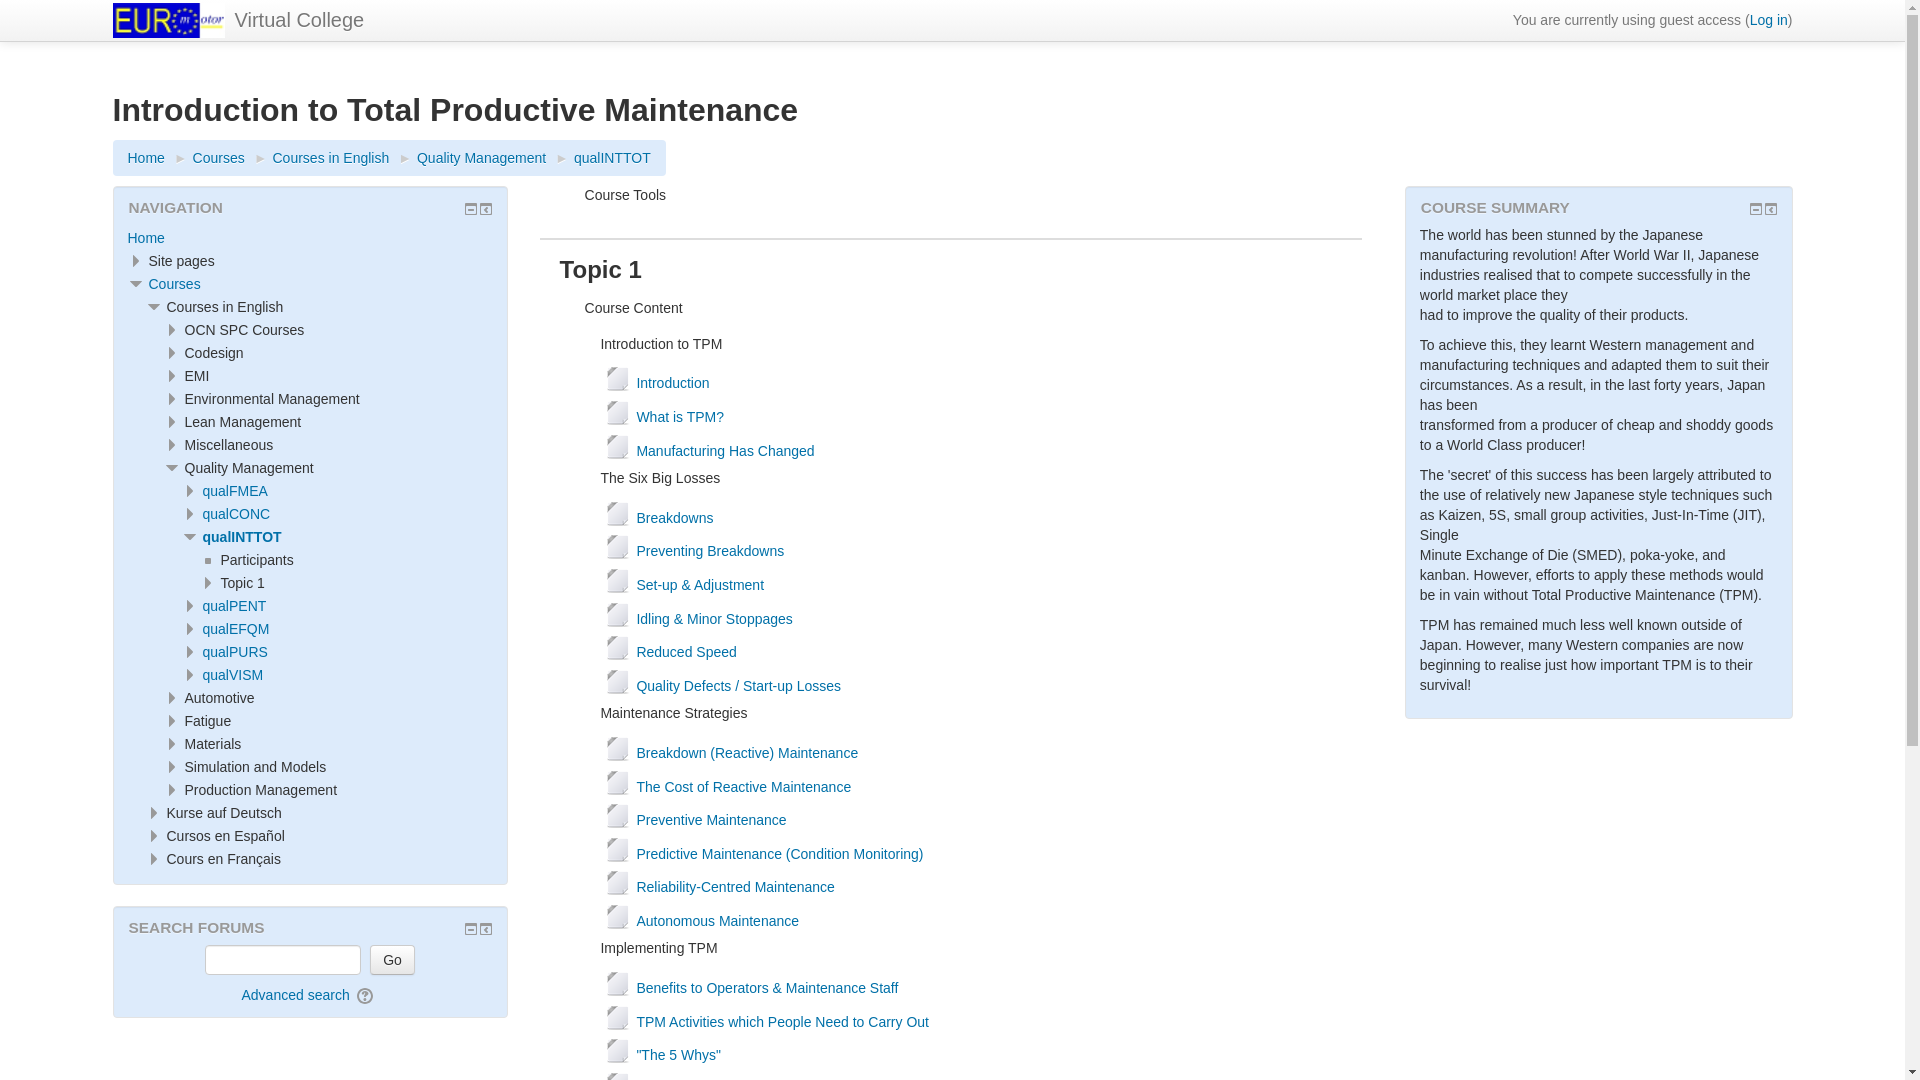 The width and height of the screenshot is (1920, 1080). What do you see at coordinates (146, 238) in the screenshot?
I see `Home` at bounding box center [146, 238].